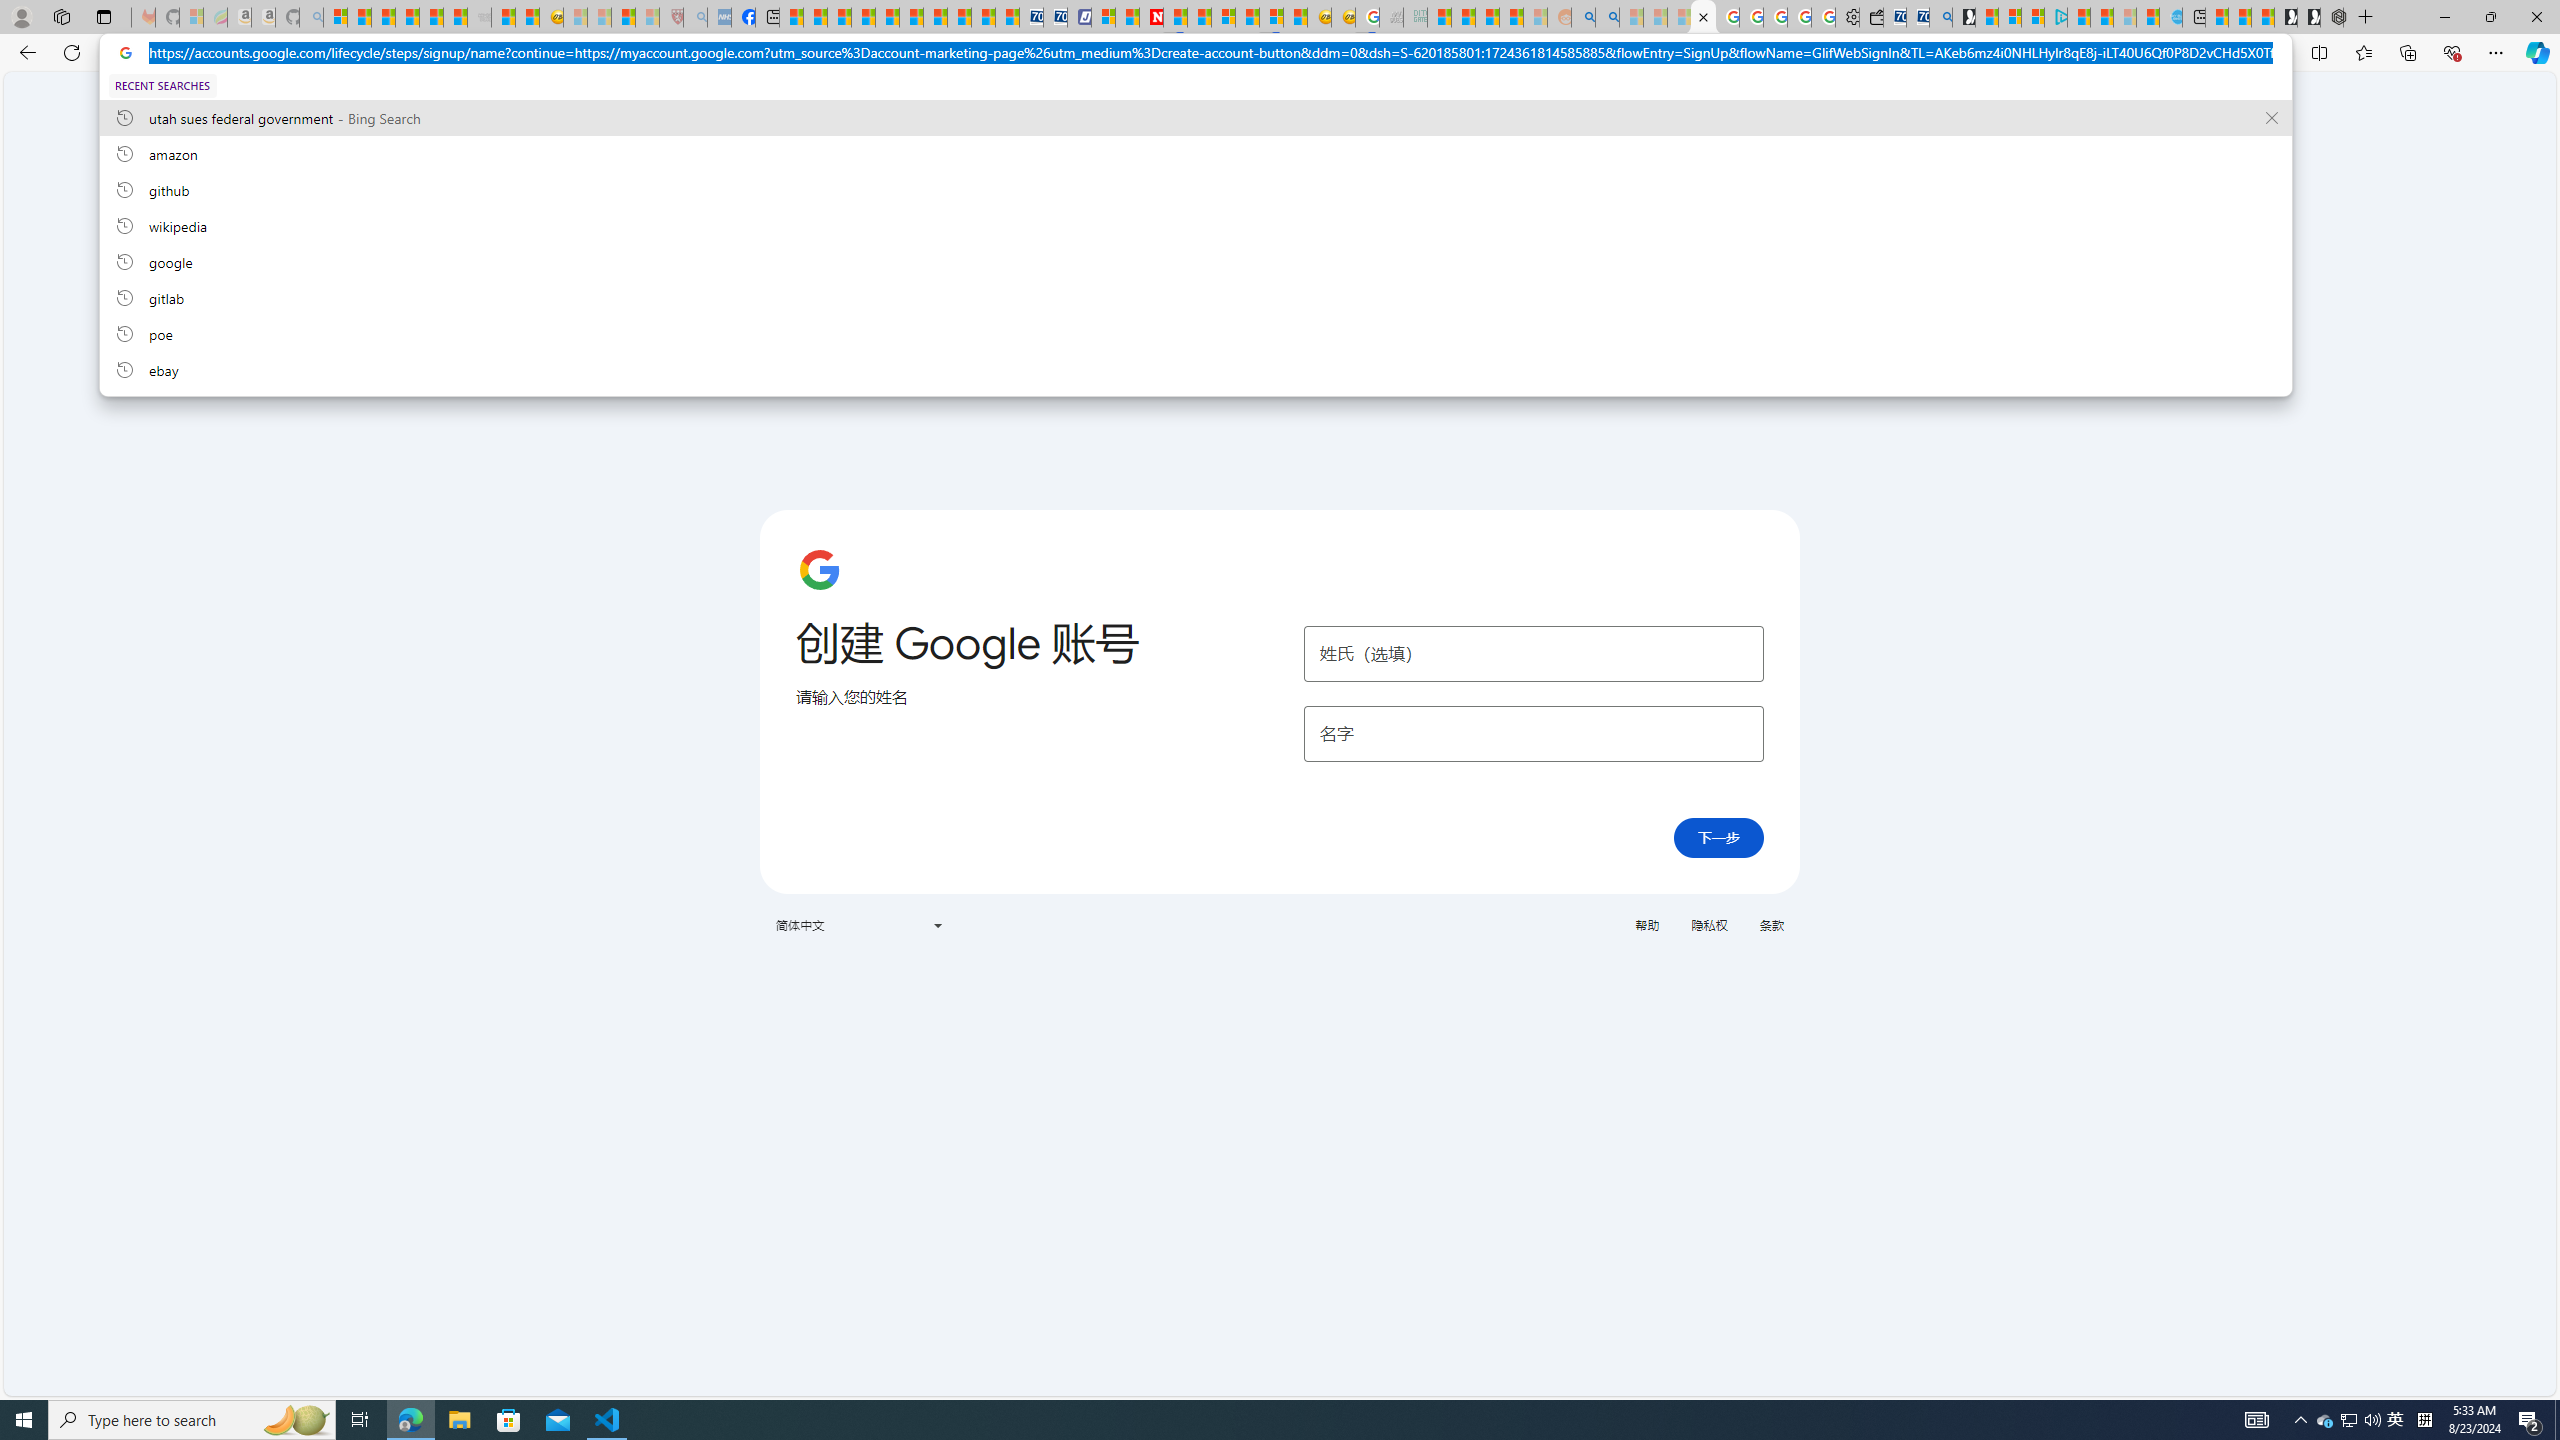  What do you see at coordinates (1195, 189) in the screenshot?
I see `github, recent searches from history` at bounding box center [1195, 189].